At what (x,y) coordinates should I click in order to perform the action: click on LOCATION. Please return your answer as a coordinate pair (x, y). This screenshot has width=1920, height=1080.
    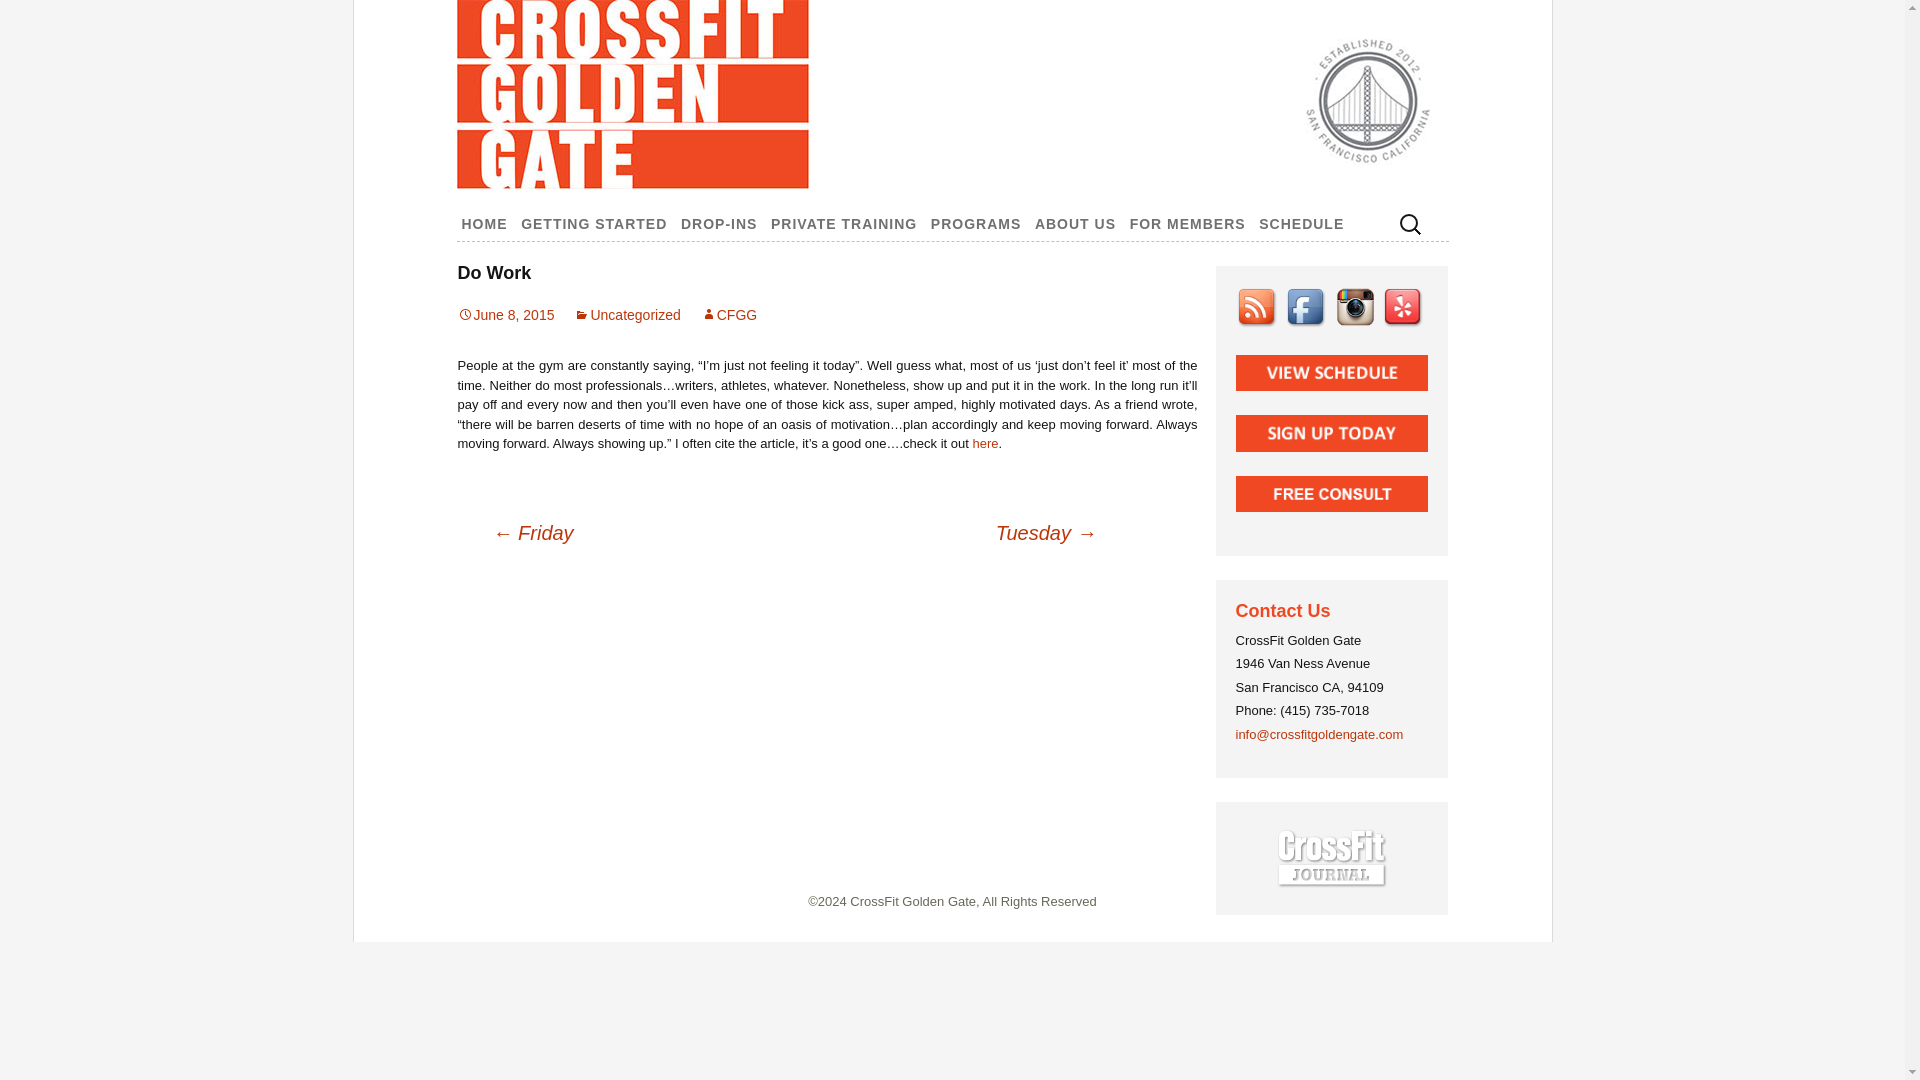
    Looking at the image, I should click on (1128, 258).